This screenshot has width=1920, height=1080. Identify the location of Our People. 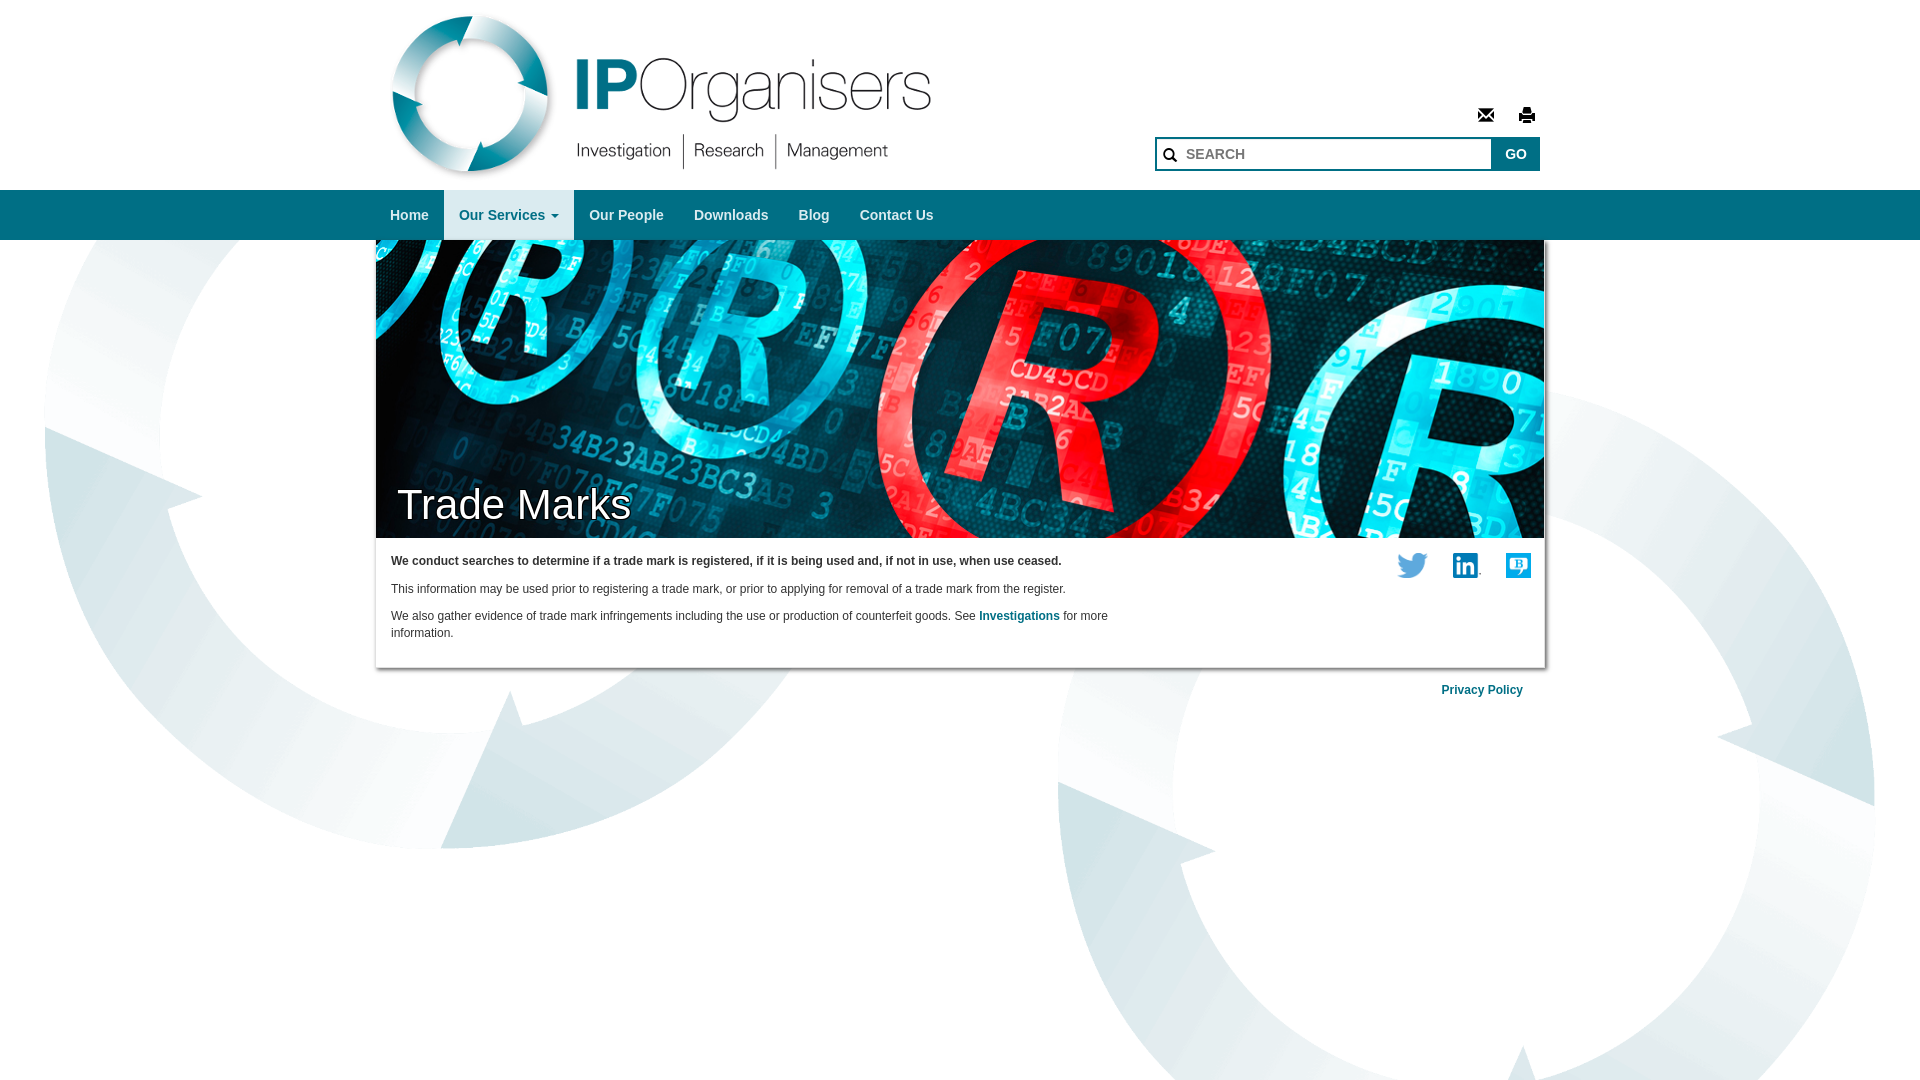
(626, 215).